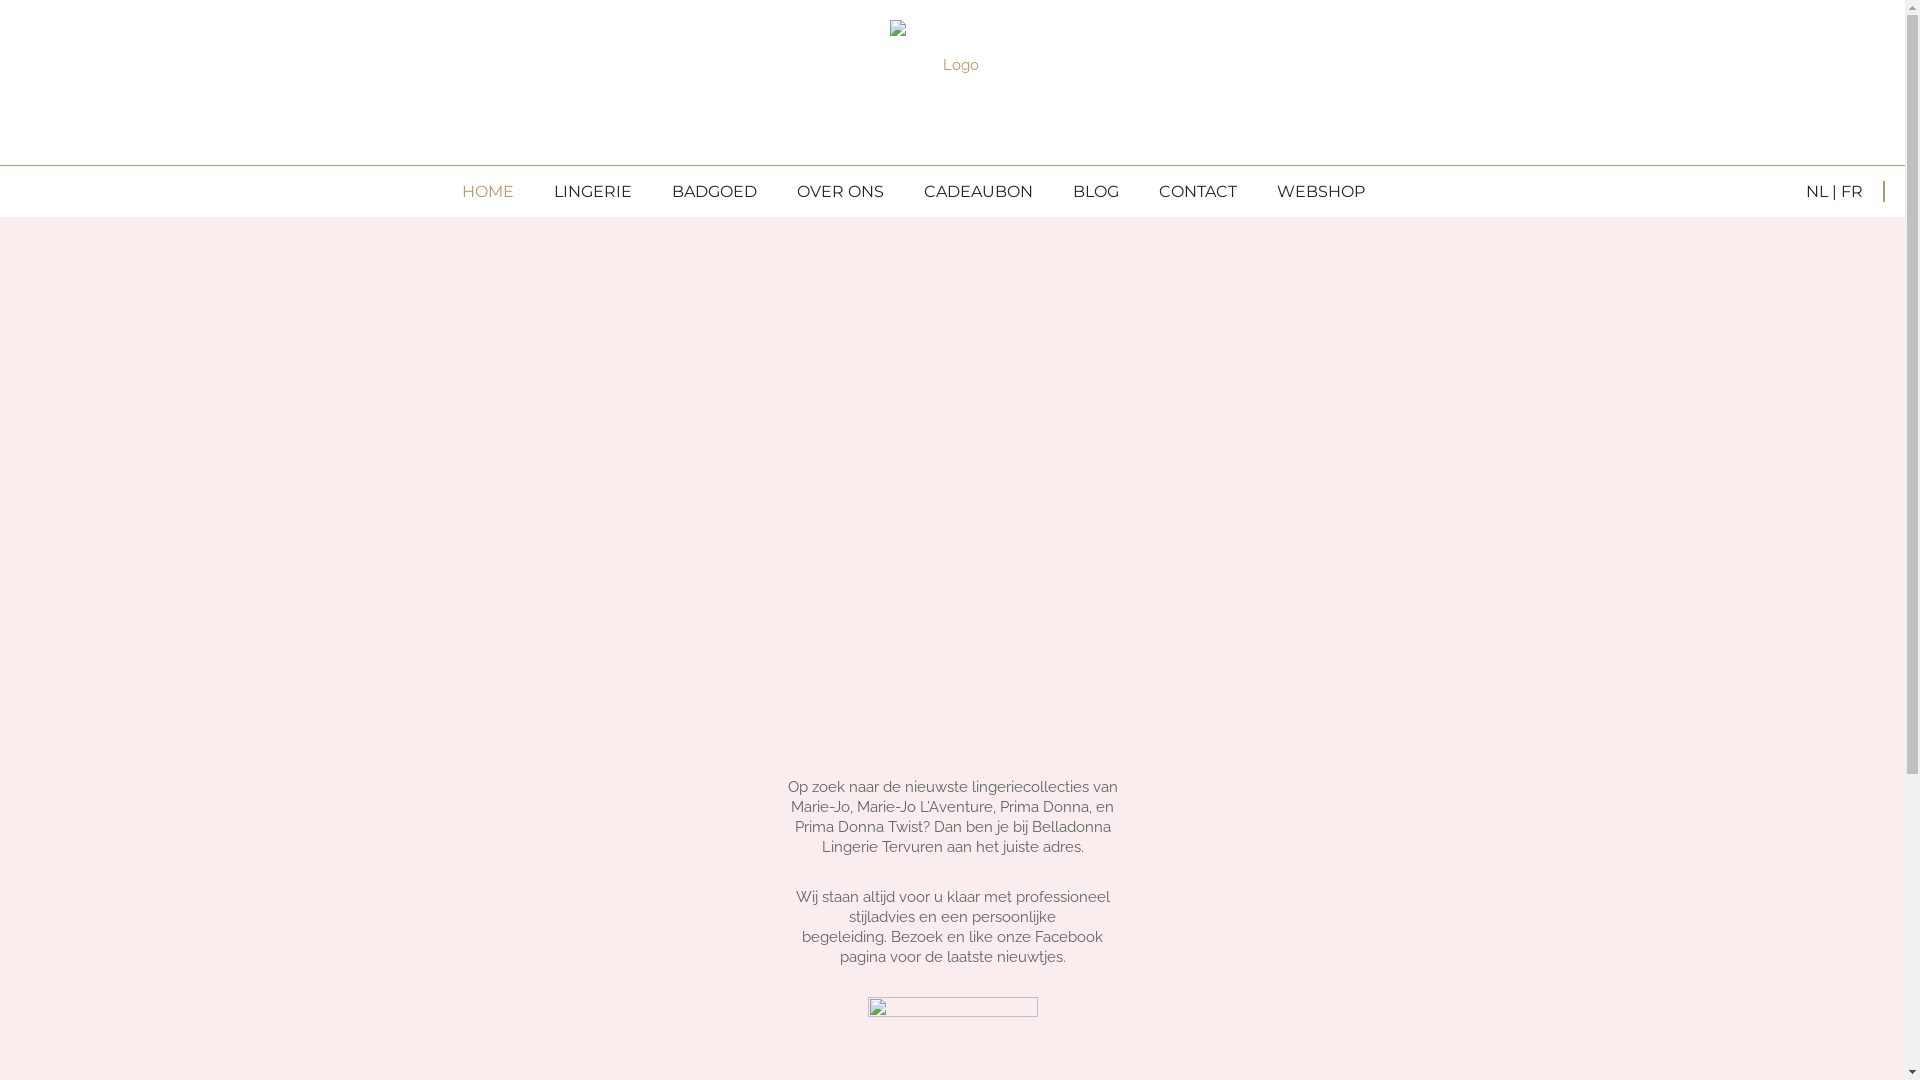 Image resolution: width=1920 pixels, height=1080 pixels. I want to click on CONTACT, so click(1197, 192).